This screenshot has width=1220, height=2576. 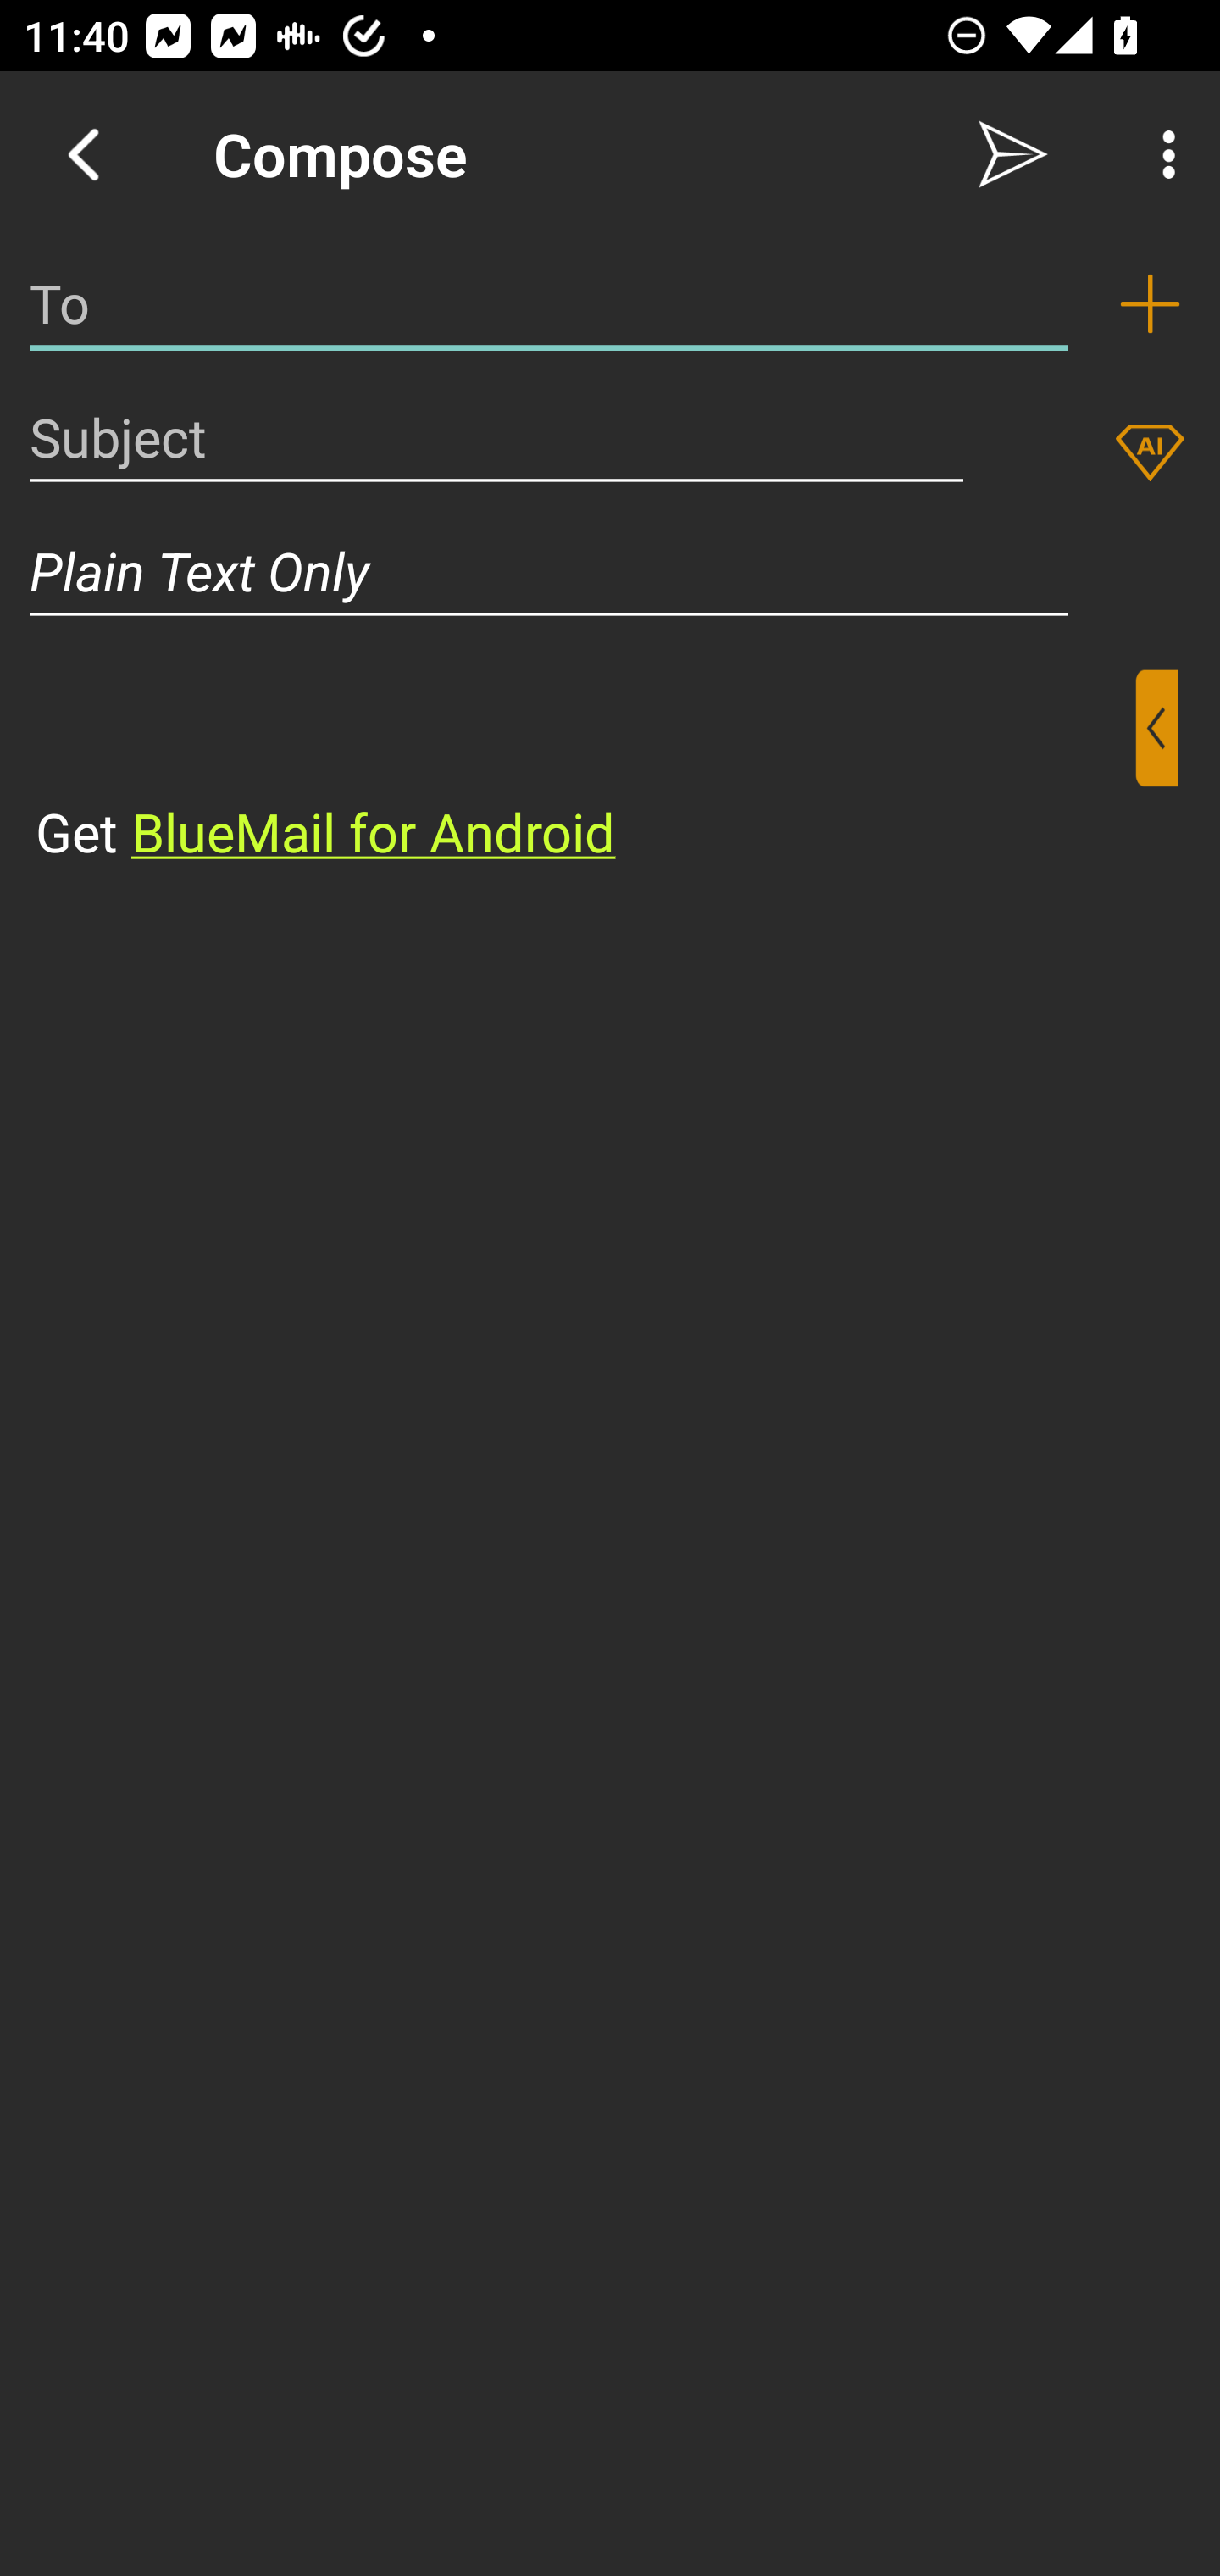 I want to click on 

⁣Get BlueMail for Android ​, so click(x=584, y=769).